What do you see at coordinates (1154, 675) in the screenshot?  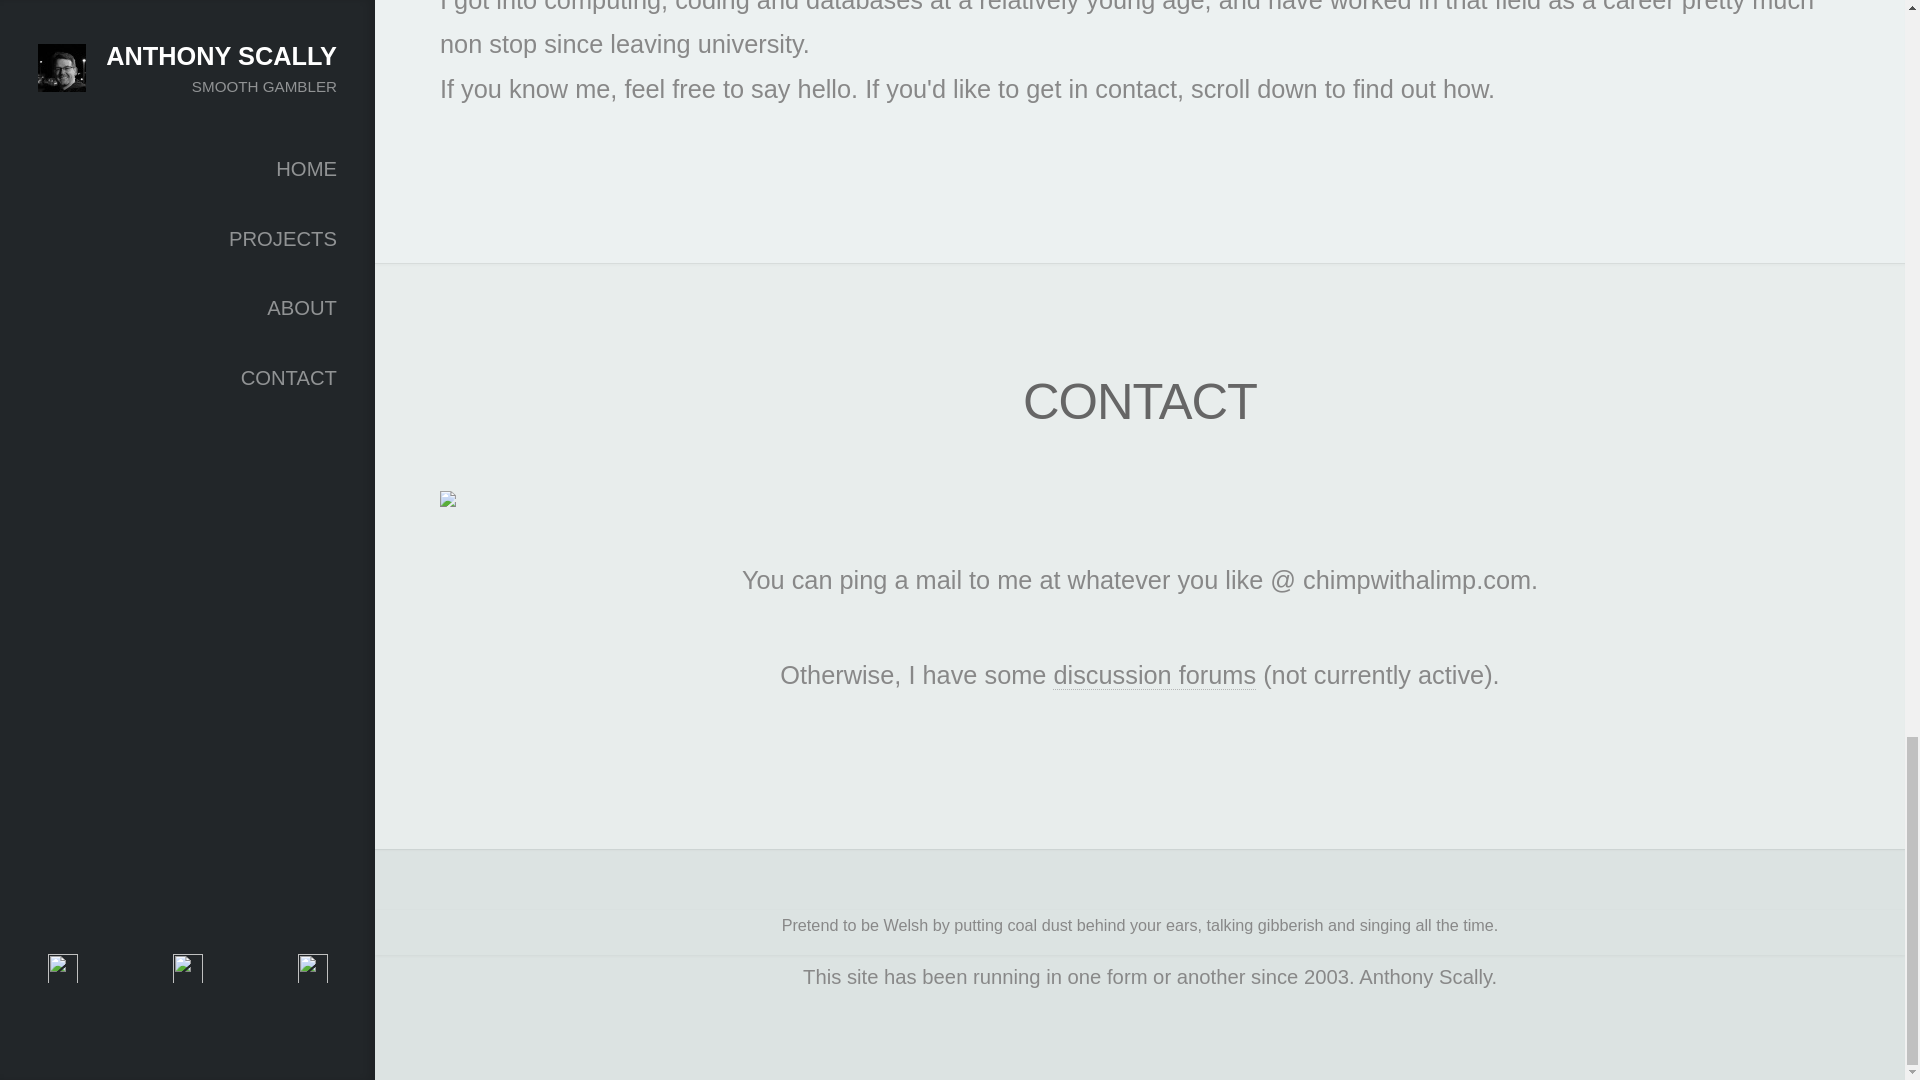 I see `discussion forums` at bounding box center [1154, 675].